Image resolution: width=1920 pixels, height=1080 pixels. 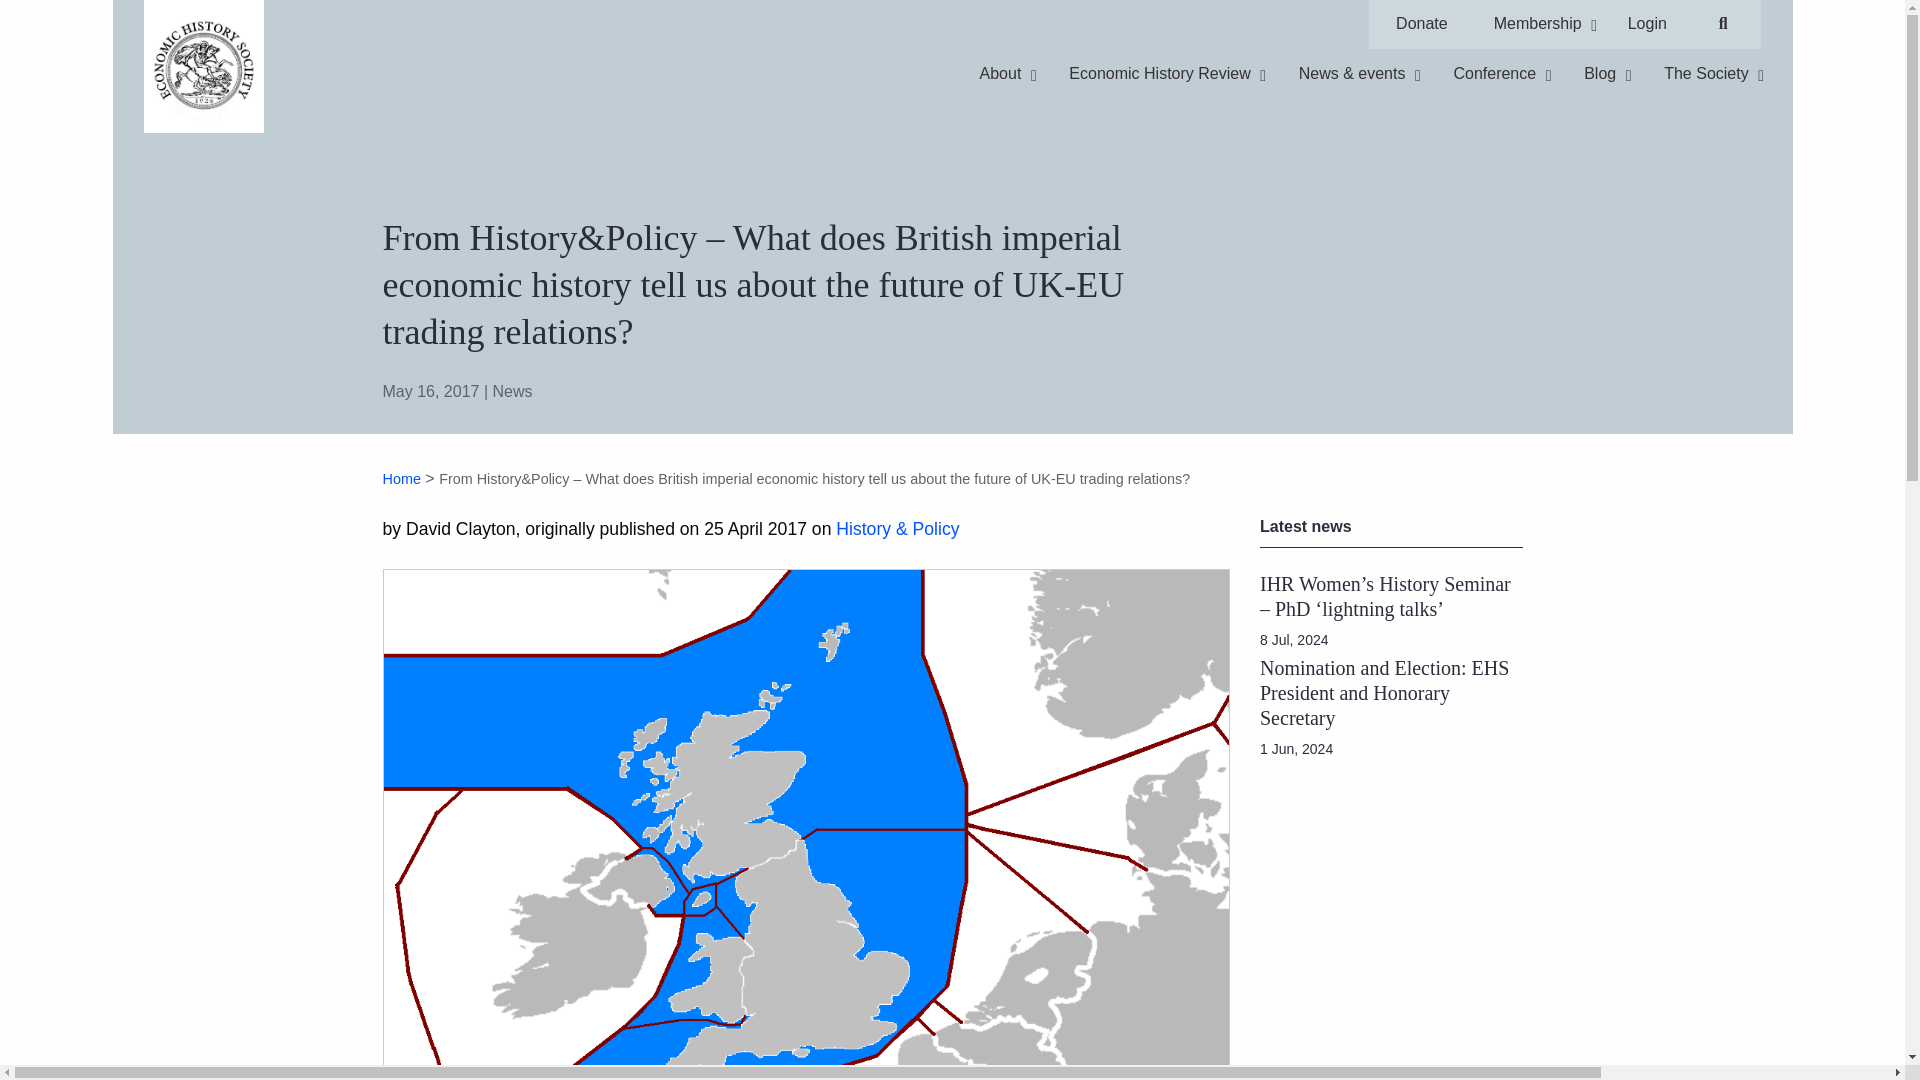 I want to click on The Society, so click(x=1422, y=24).